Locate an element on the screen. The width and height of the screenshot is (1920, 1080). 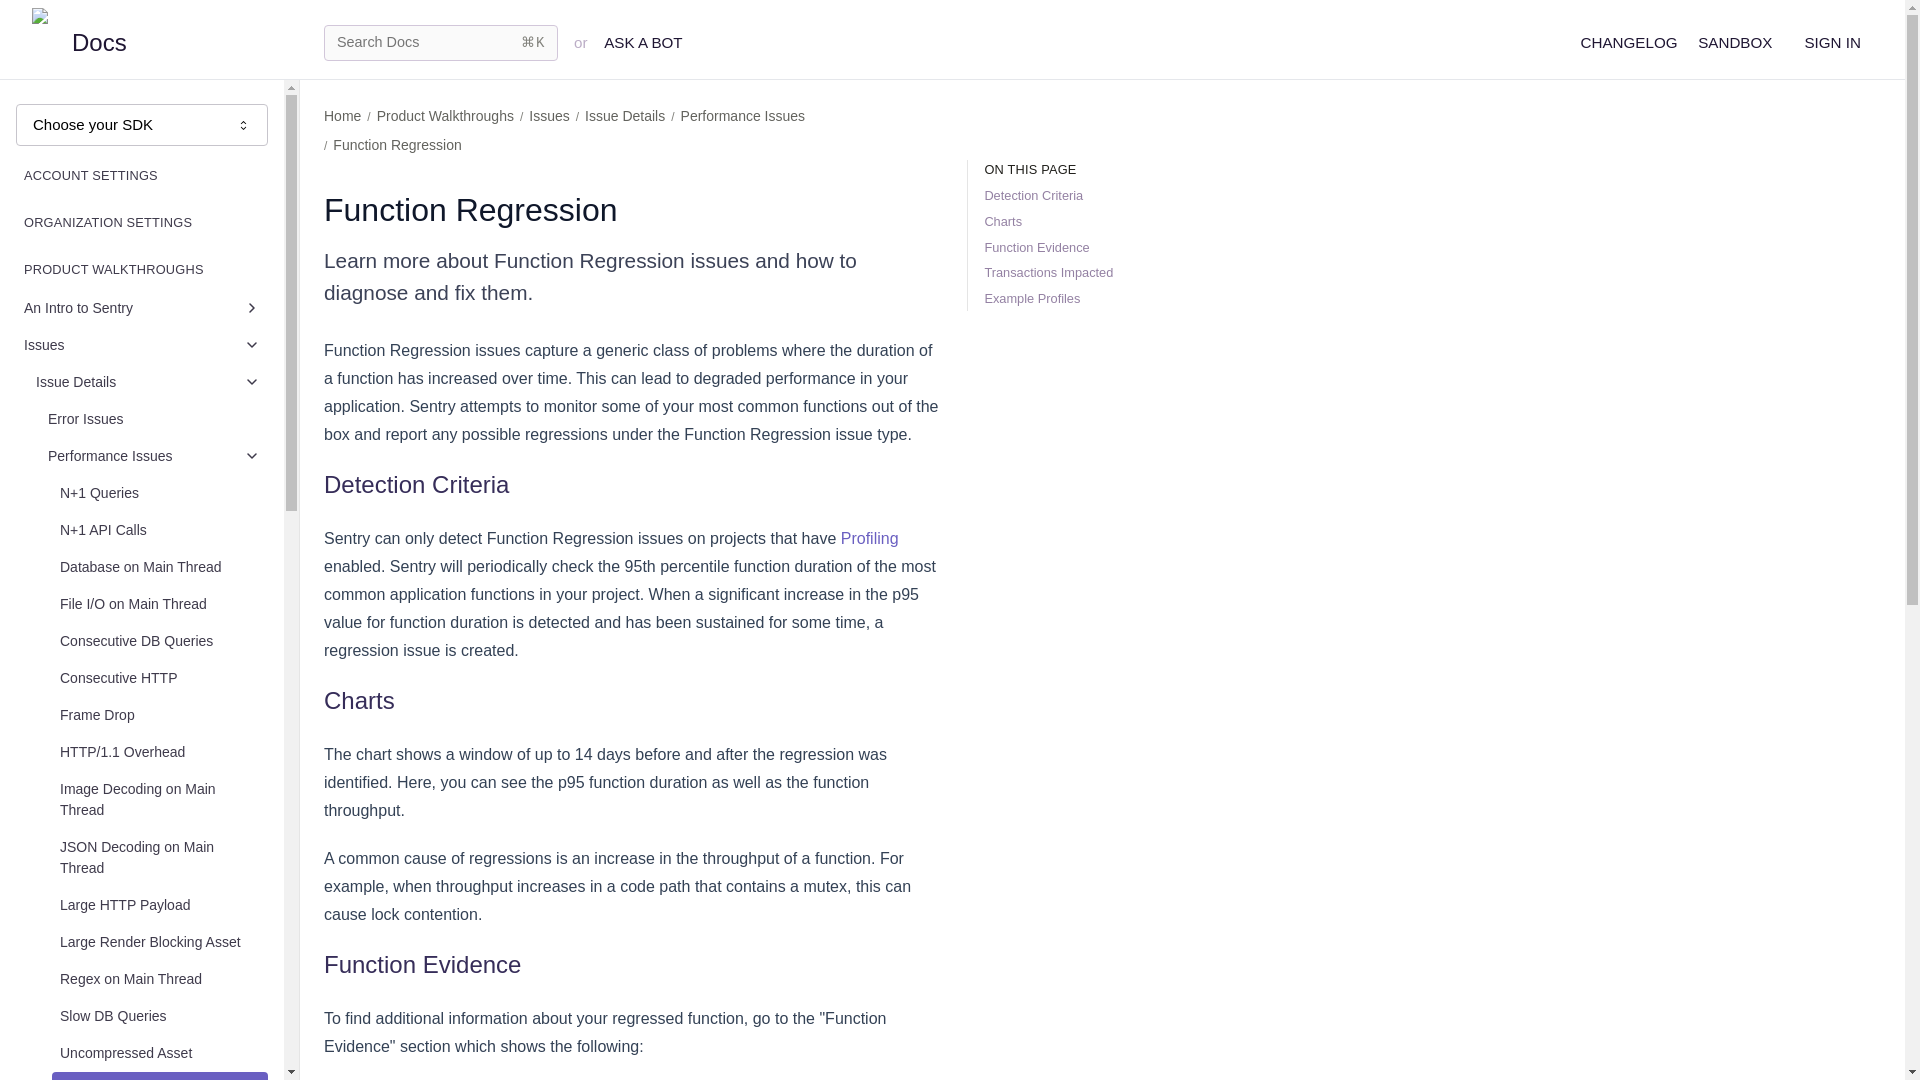
SANDBOX is located at coordinates (1734, 42).